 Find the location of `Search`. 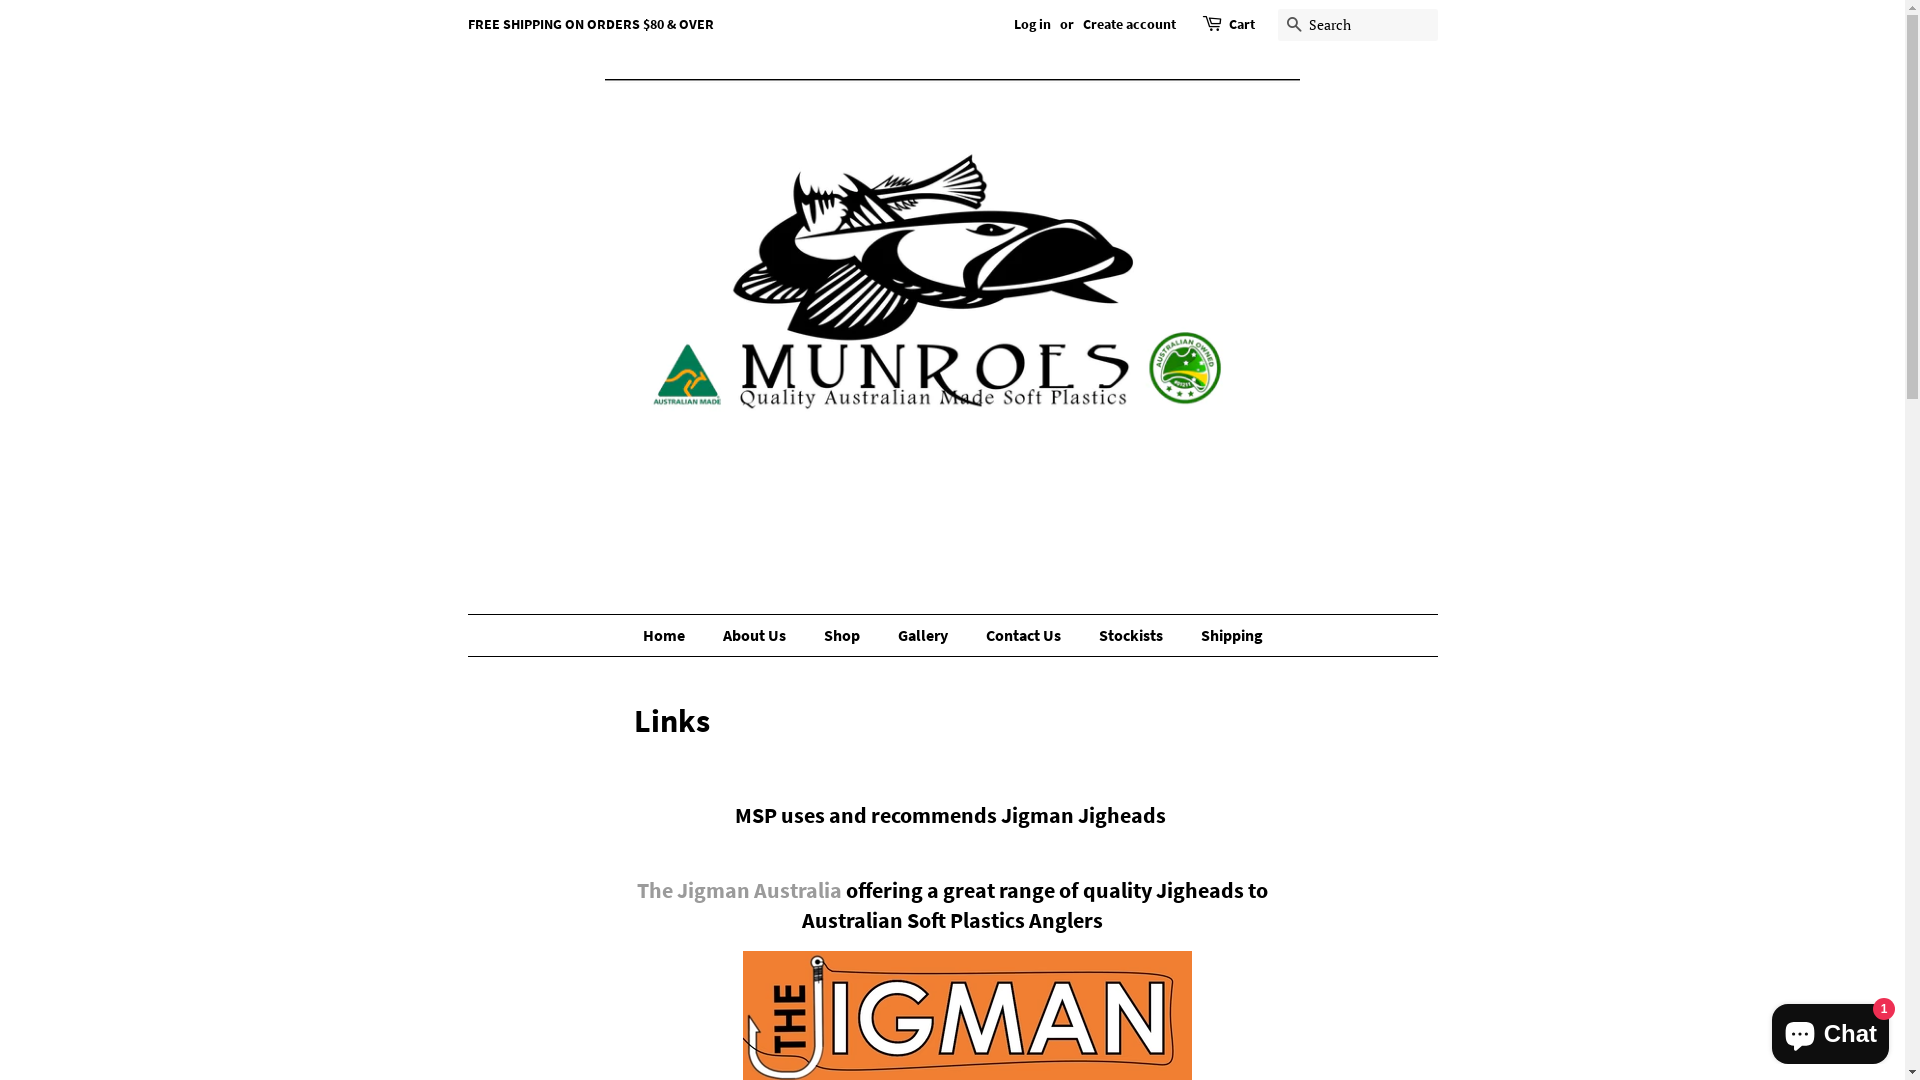

Search is located at coordinates (1294, 26).